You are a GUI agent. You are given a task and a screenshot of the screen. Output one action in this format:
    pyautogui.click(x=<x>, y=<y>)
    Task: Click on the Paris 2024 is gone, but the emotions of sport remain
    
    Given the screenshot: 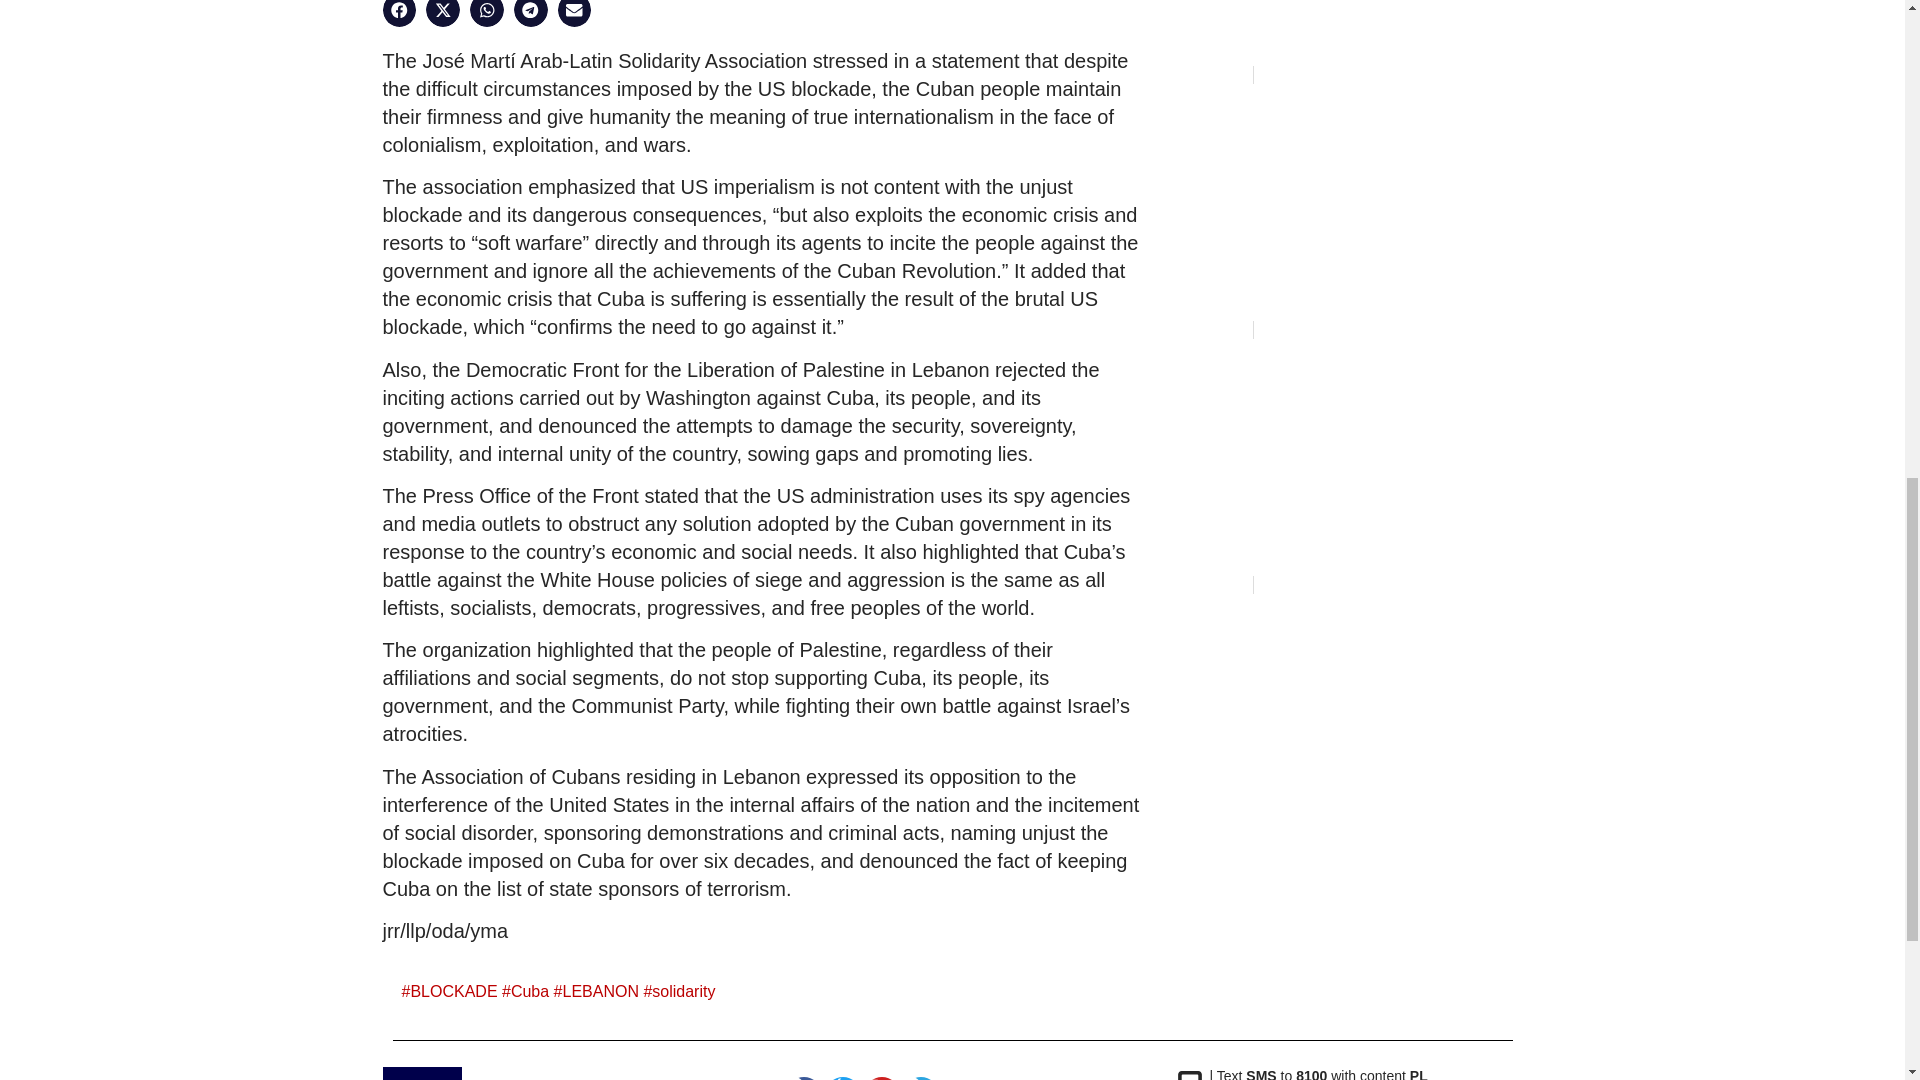 What is the action you would take?
    pyautogui.click(x=1312, y=48)
    